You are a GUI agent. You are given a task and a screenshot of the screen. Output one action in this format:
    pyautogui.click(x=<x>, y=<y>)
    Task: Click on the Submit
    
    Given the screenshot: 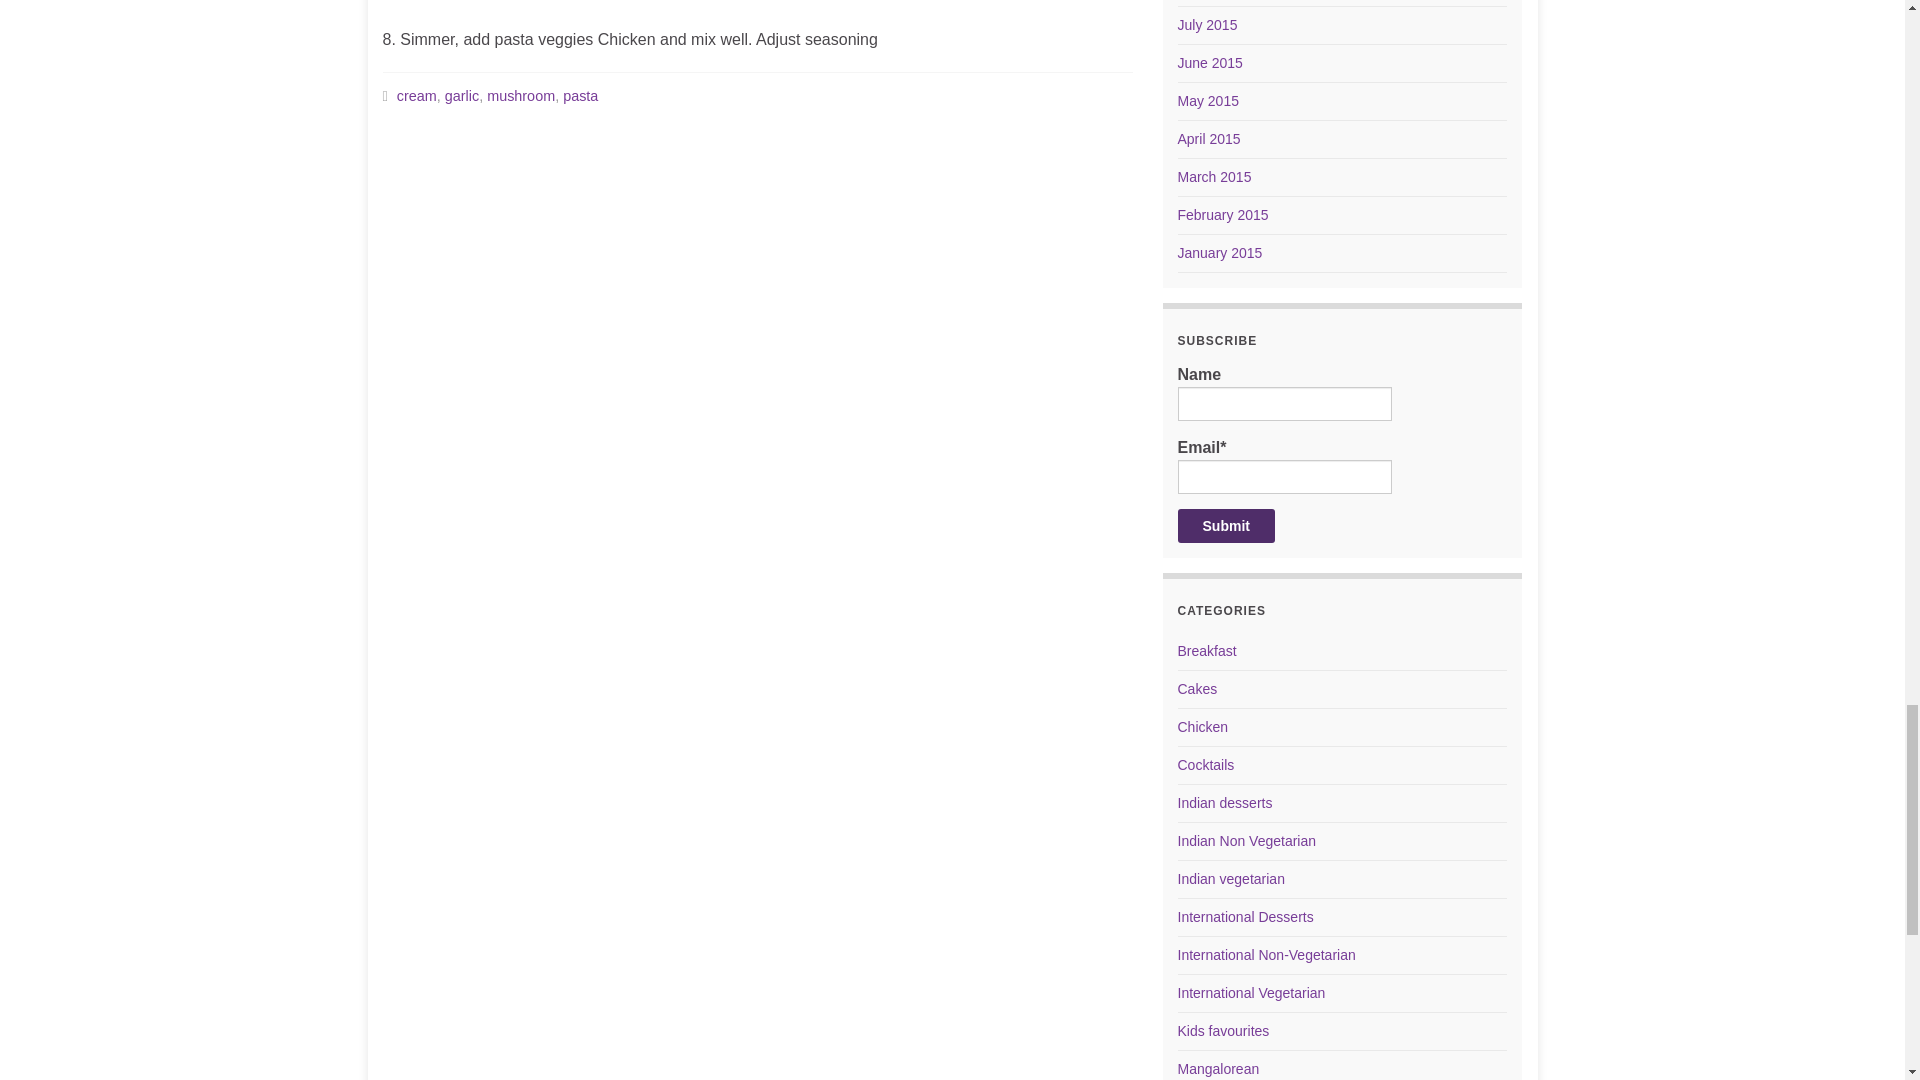 What is the action you would take?
    pyautogui.click(x=1226, y=524)
    